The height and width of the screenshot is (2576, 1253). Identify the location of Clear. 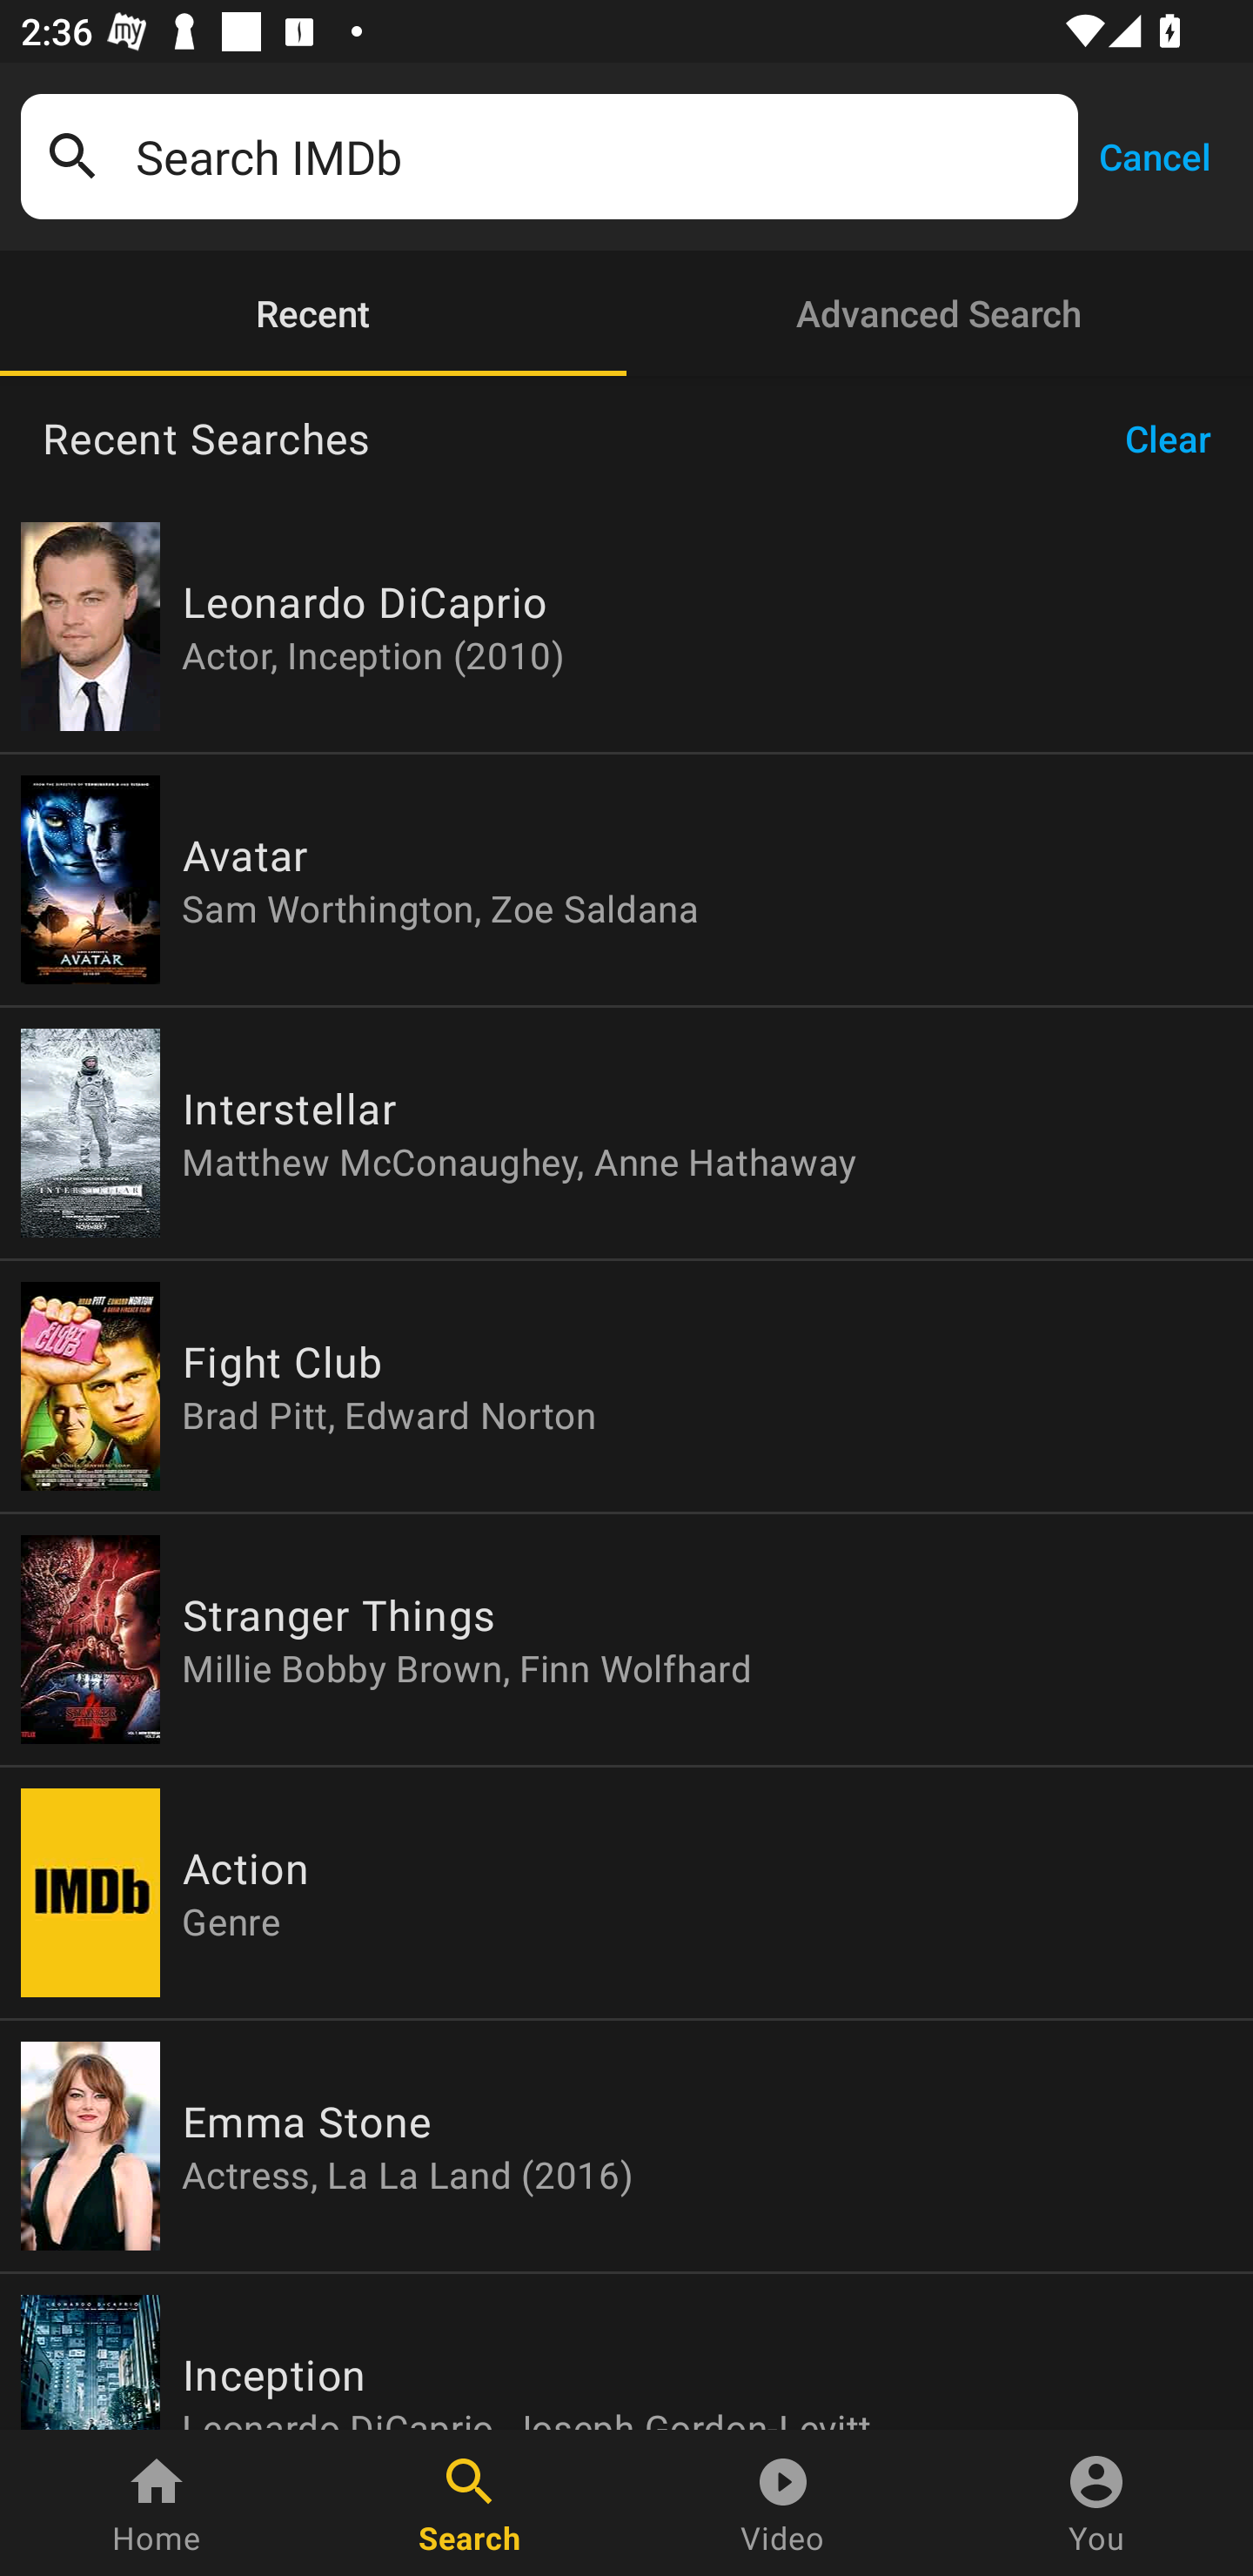
(1178, 439).